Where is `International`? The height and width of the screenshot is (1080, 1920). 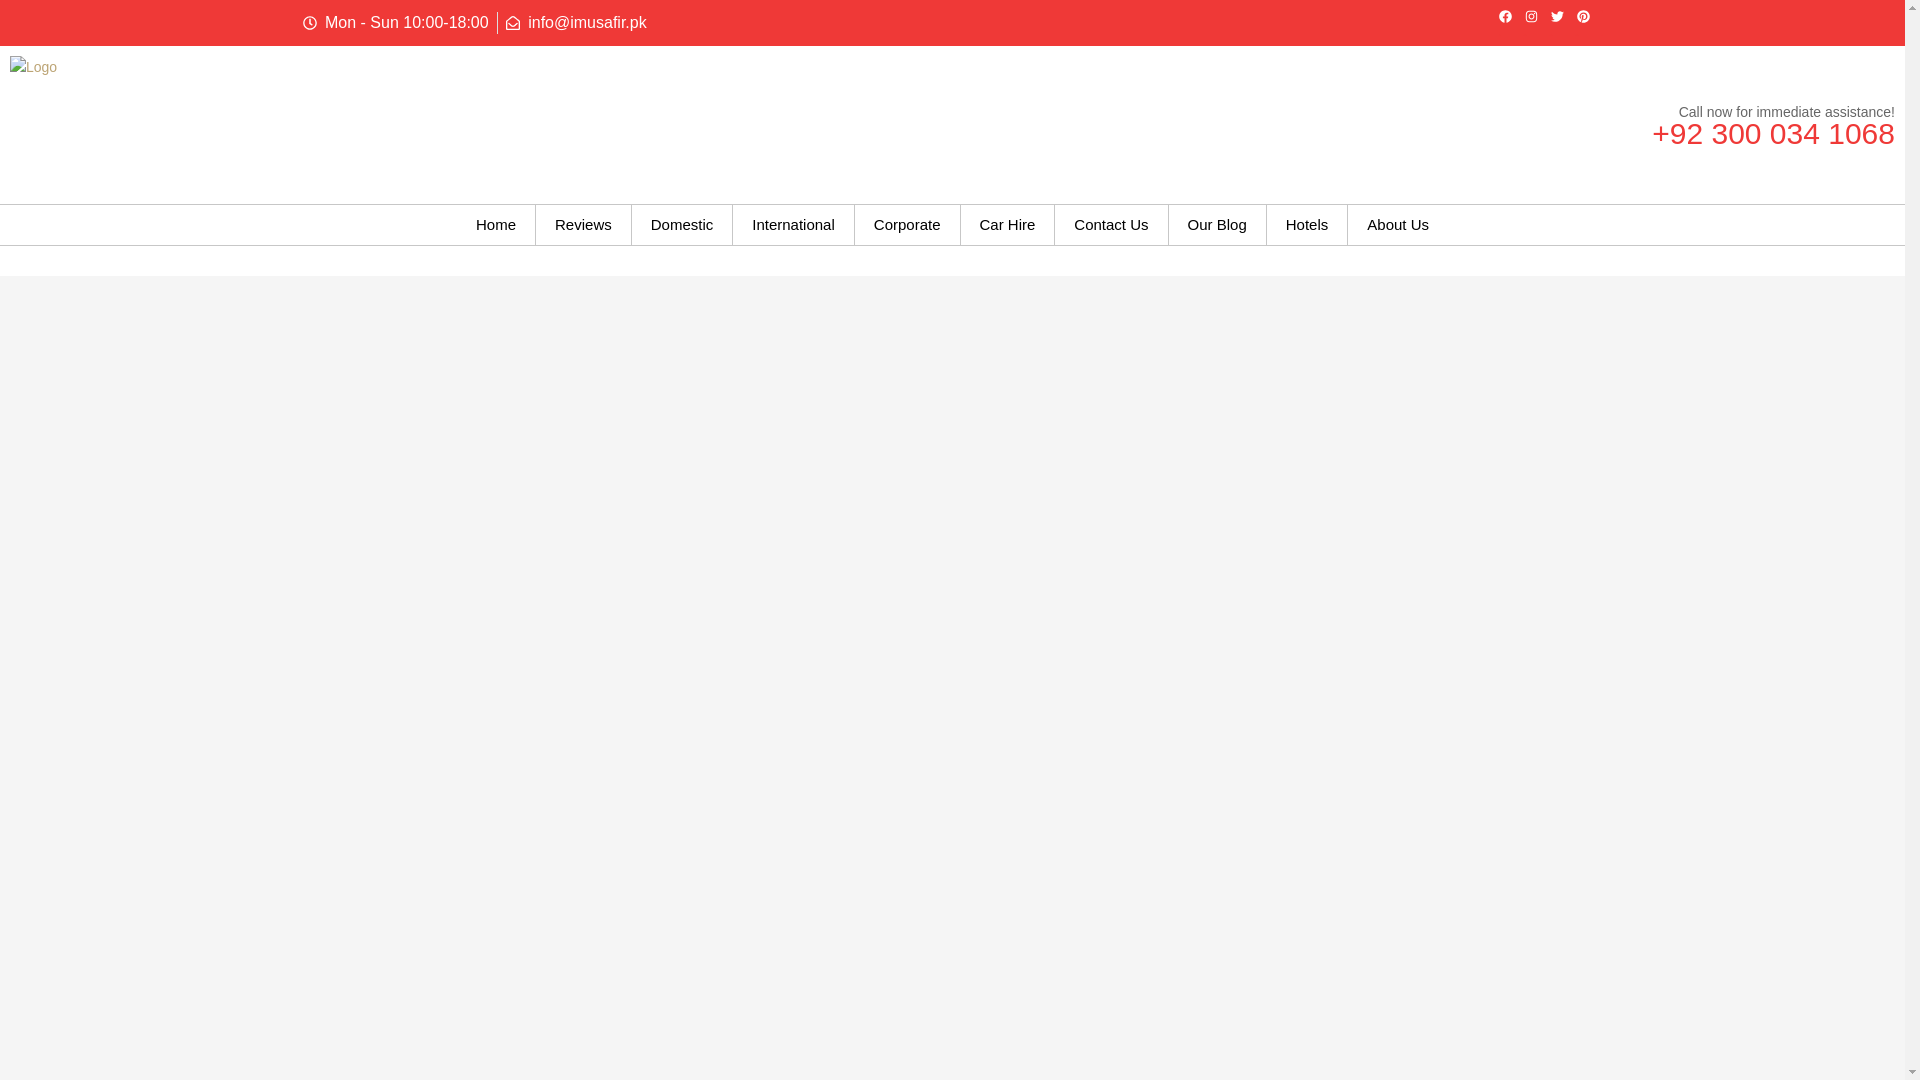 International is located at coordinates (794, 225).